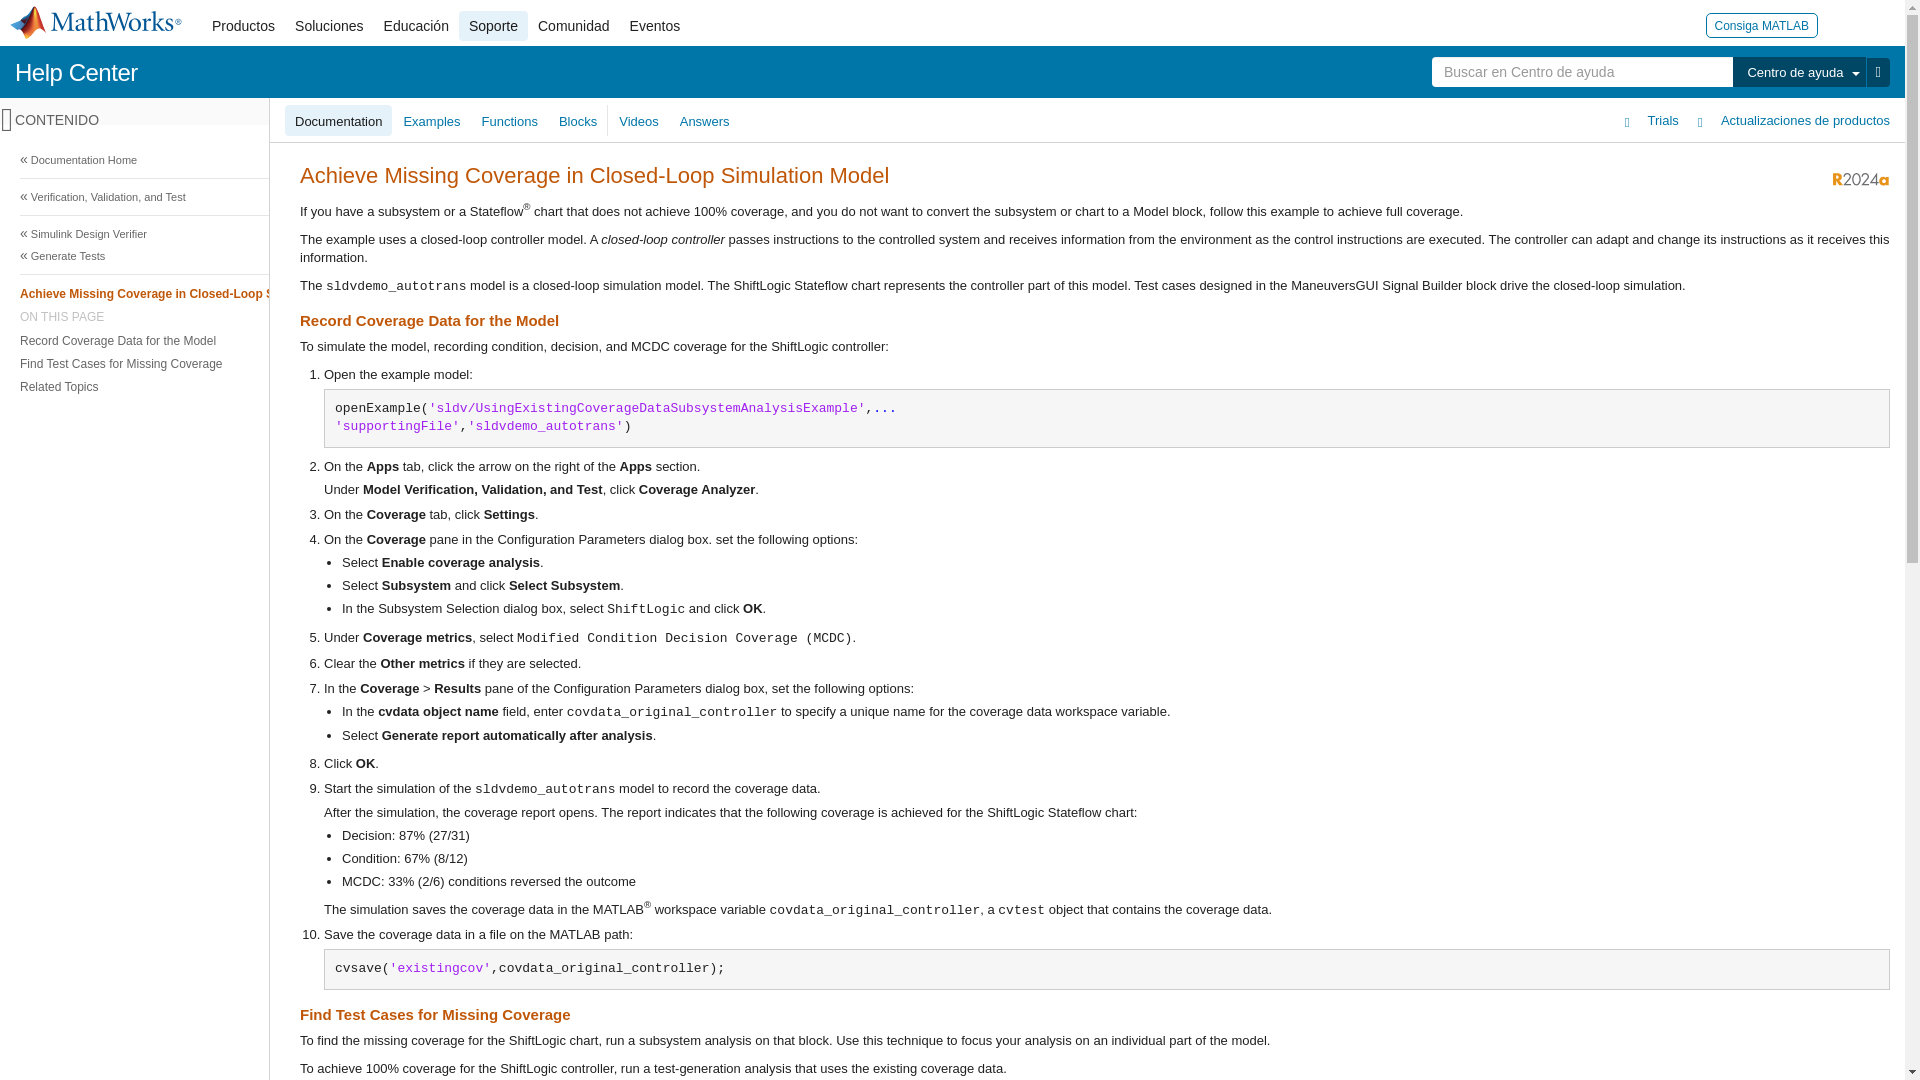 The height and width of the screenshot is (1080, 1920). Describe the element at coordinates (242, 26) in the screenshot. I see `Productos` at that location.